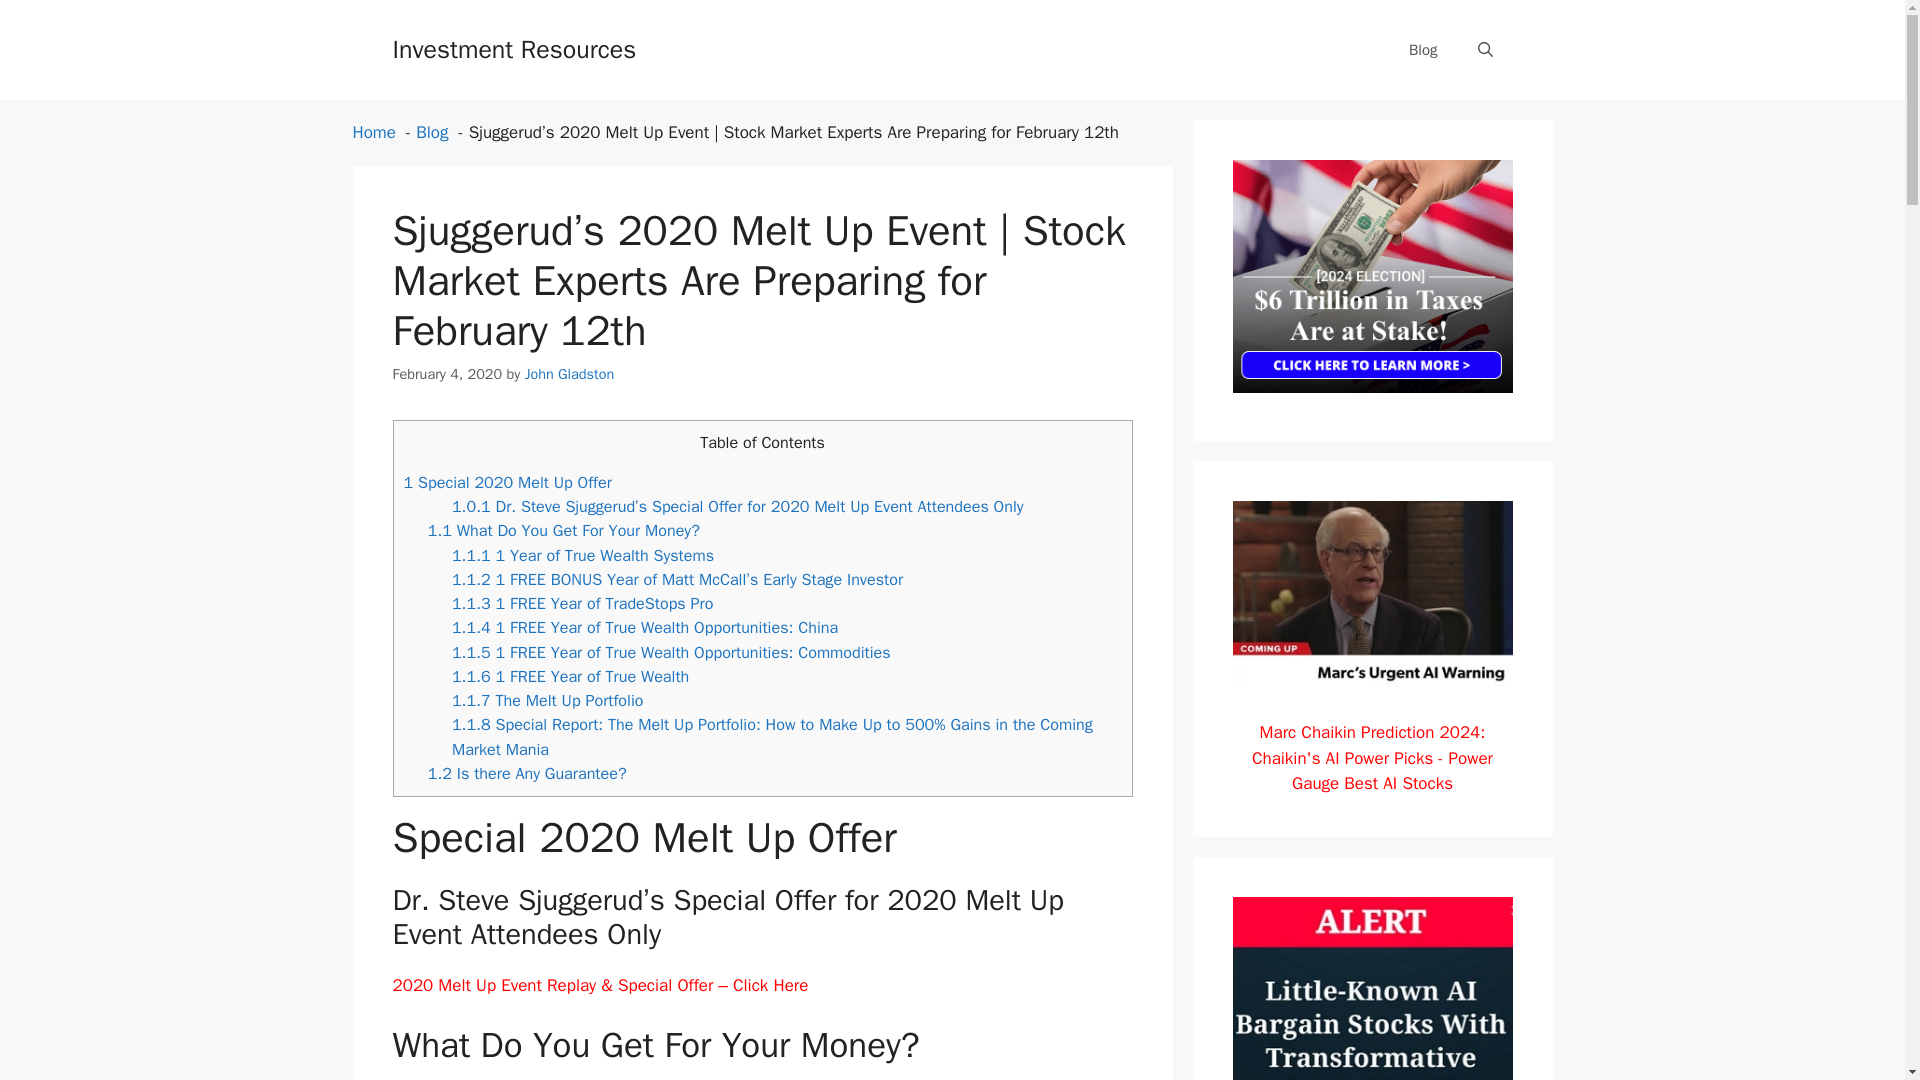  What do you see at coordinates (570, 676) in the screenshot?
I see `1.1.6 1 FREE Year of True Wealth` at bounding box center [570, 676].